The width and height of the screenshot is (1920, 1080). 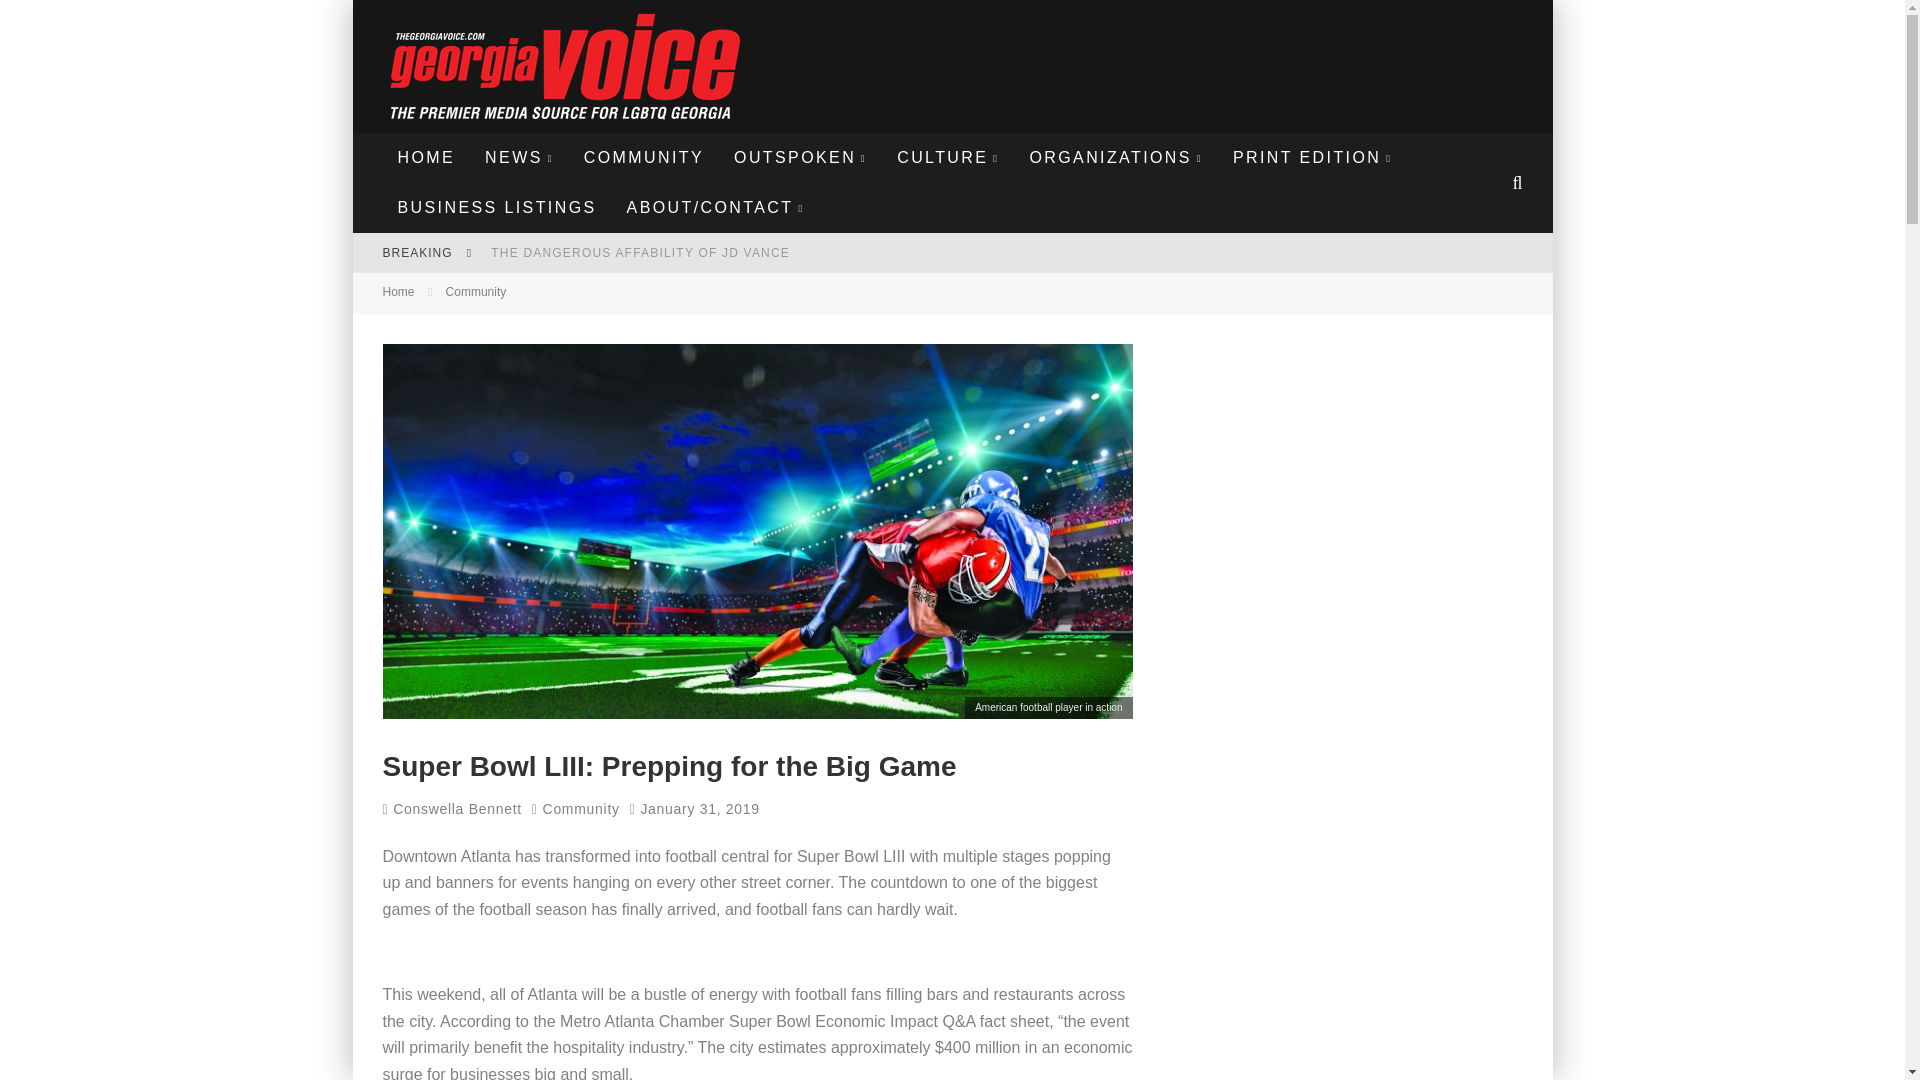 What do you see at coordinates (800, 157) in the screenshot?
I see `OUTSPOKEN` at bounding box center [800, 157].